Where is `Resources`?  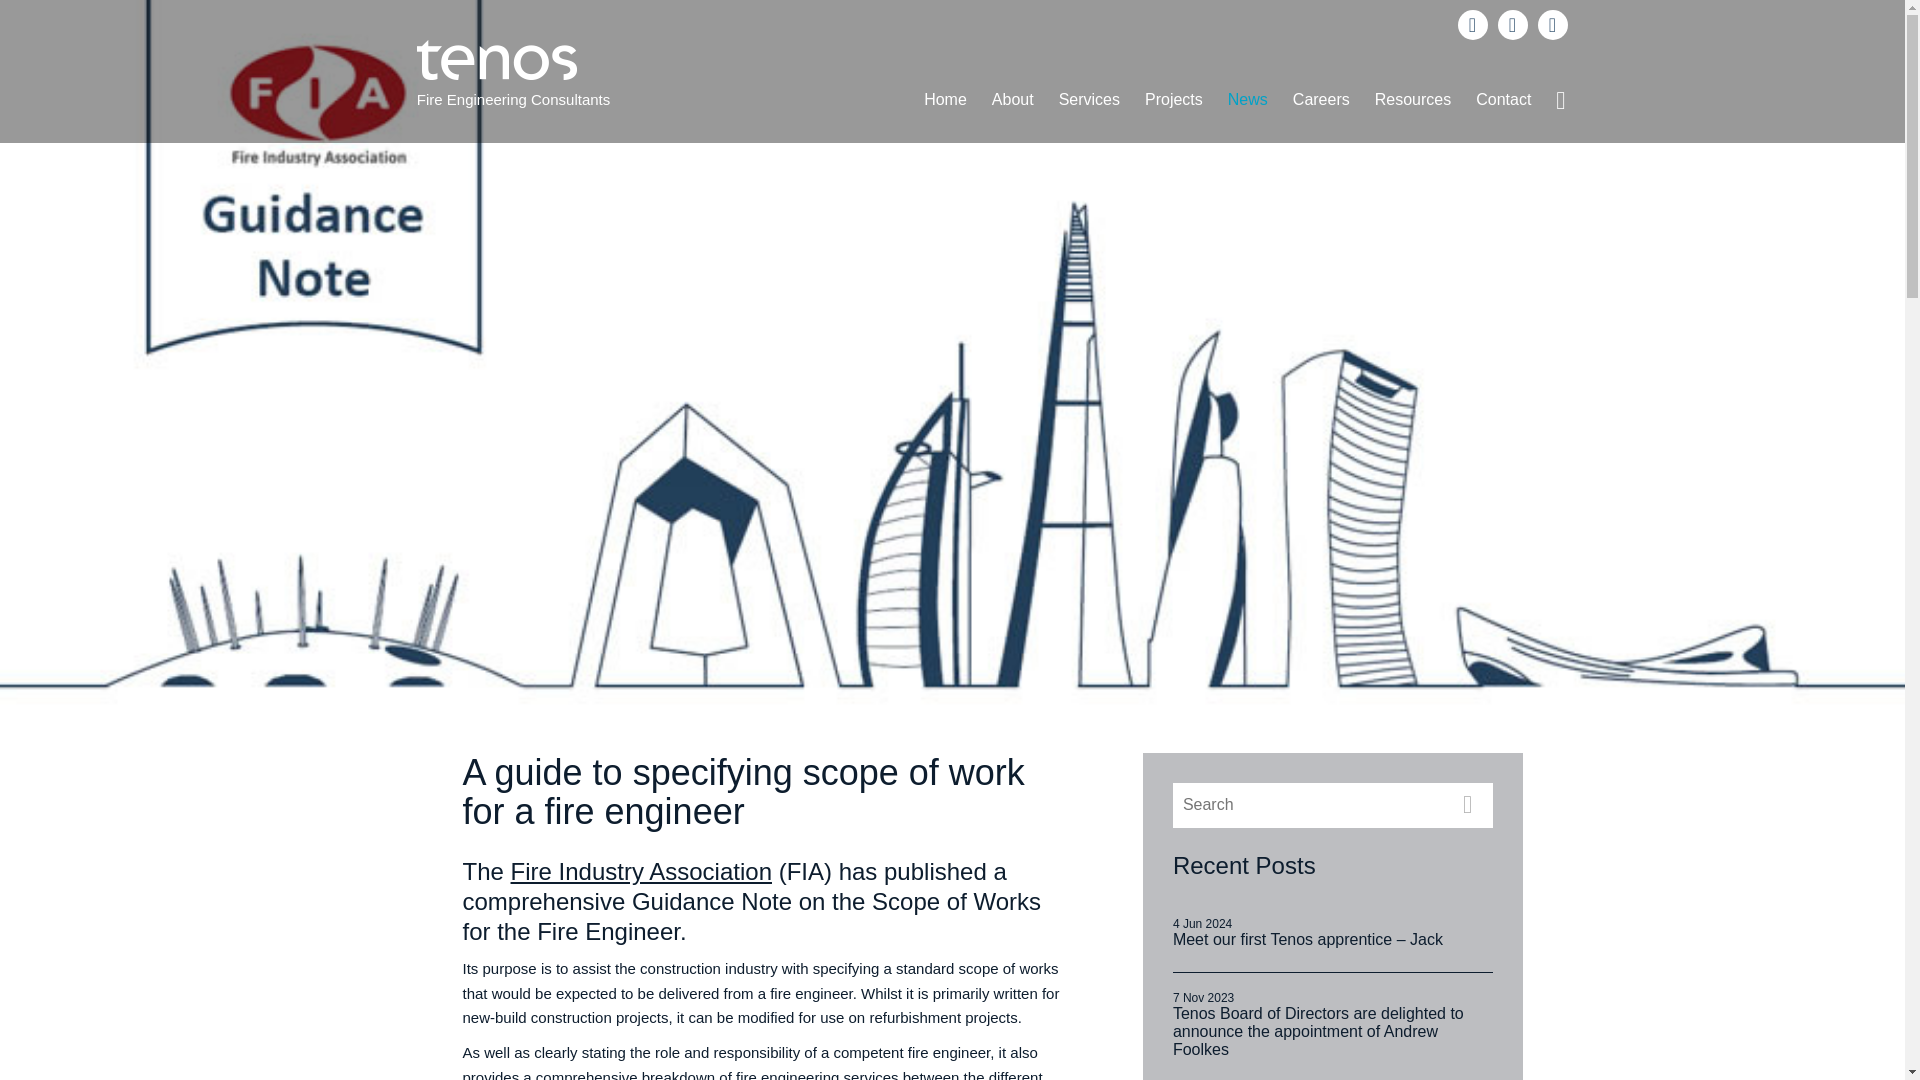
Resources is located at coordinates (1413, 100).